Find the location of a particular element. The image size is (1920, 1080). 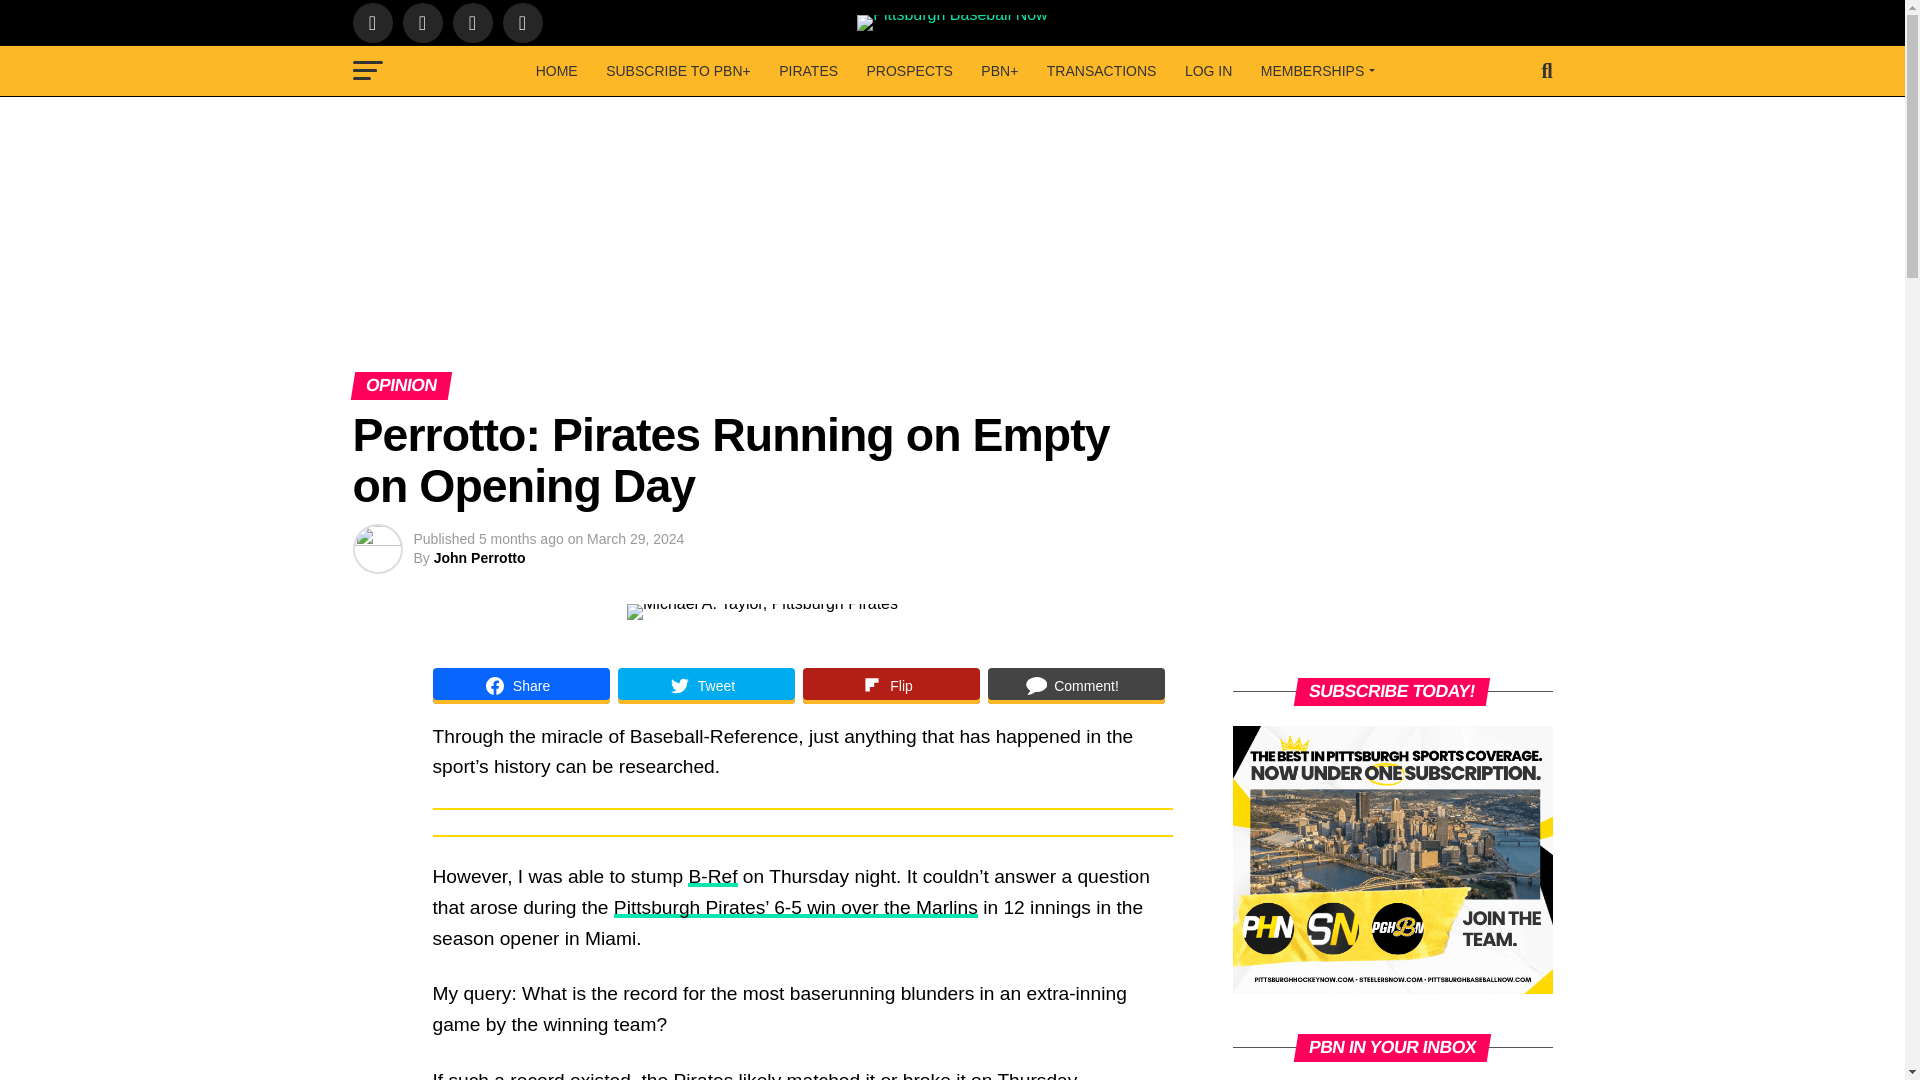

Share on Comment! is located at coordinates (1076, 686).